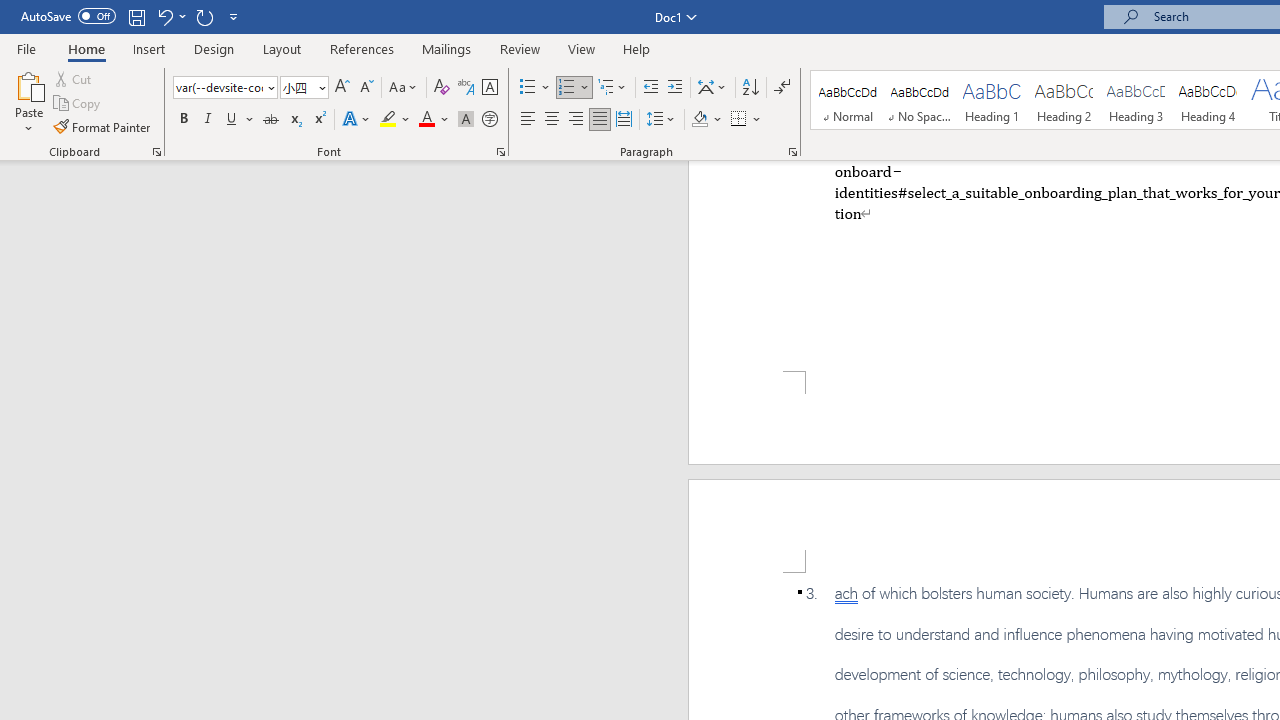  What do you see at coordinates (466, 88) in the screenshot?
I see `Phonetic Guide...` at bounding box center [466, 88].